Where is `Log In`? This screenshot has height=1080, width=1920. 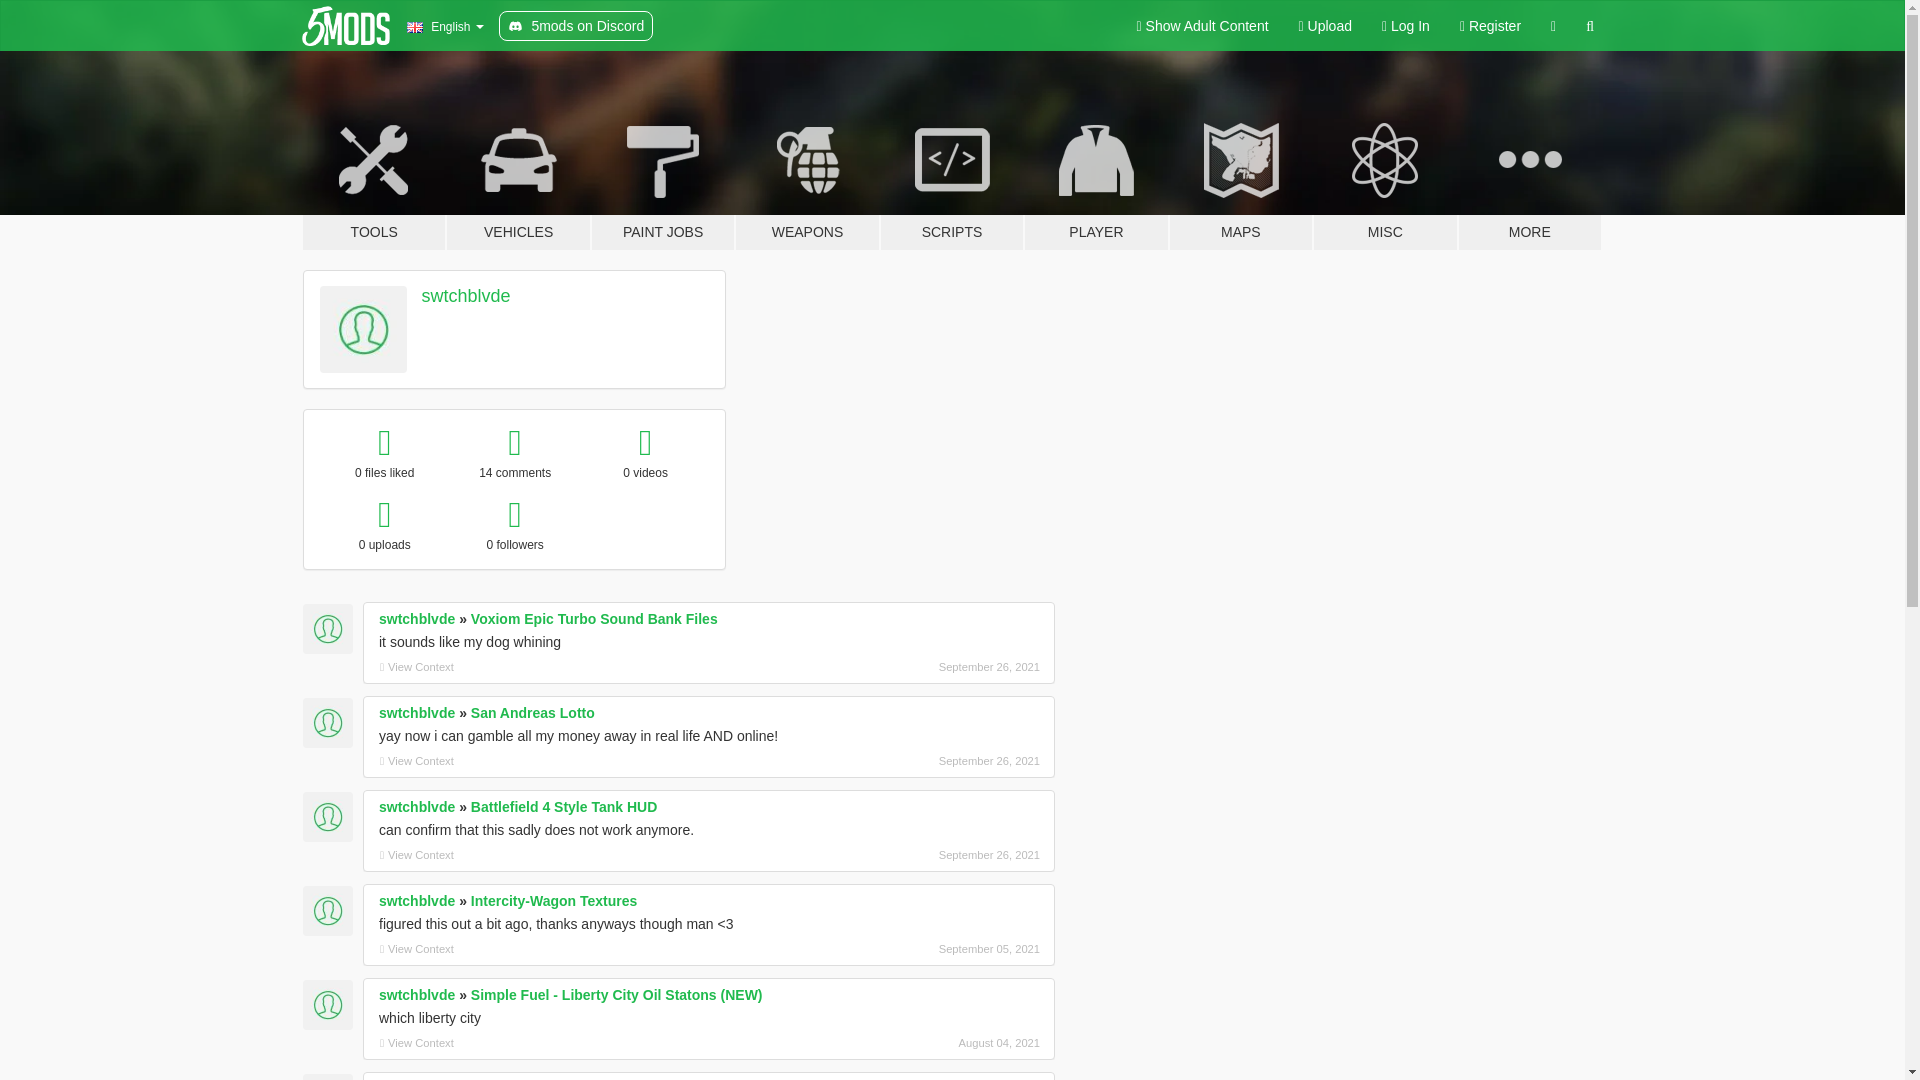
Log In is located at coordinates (1406, 26).